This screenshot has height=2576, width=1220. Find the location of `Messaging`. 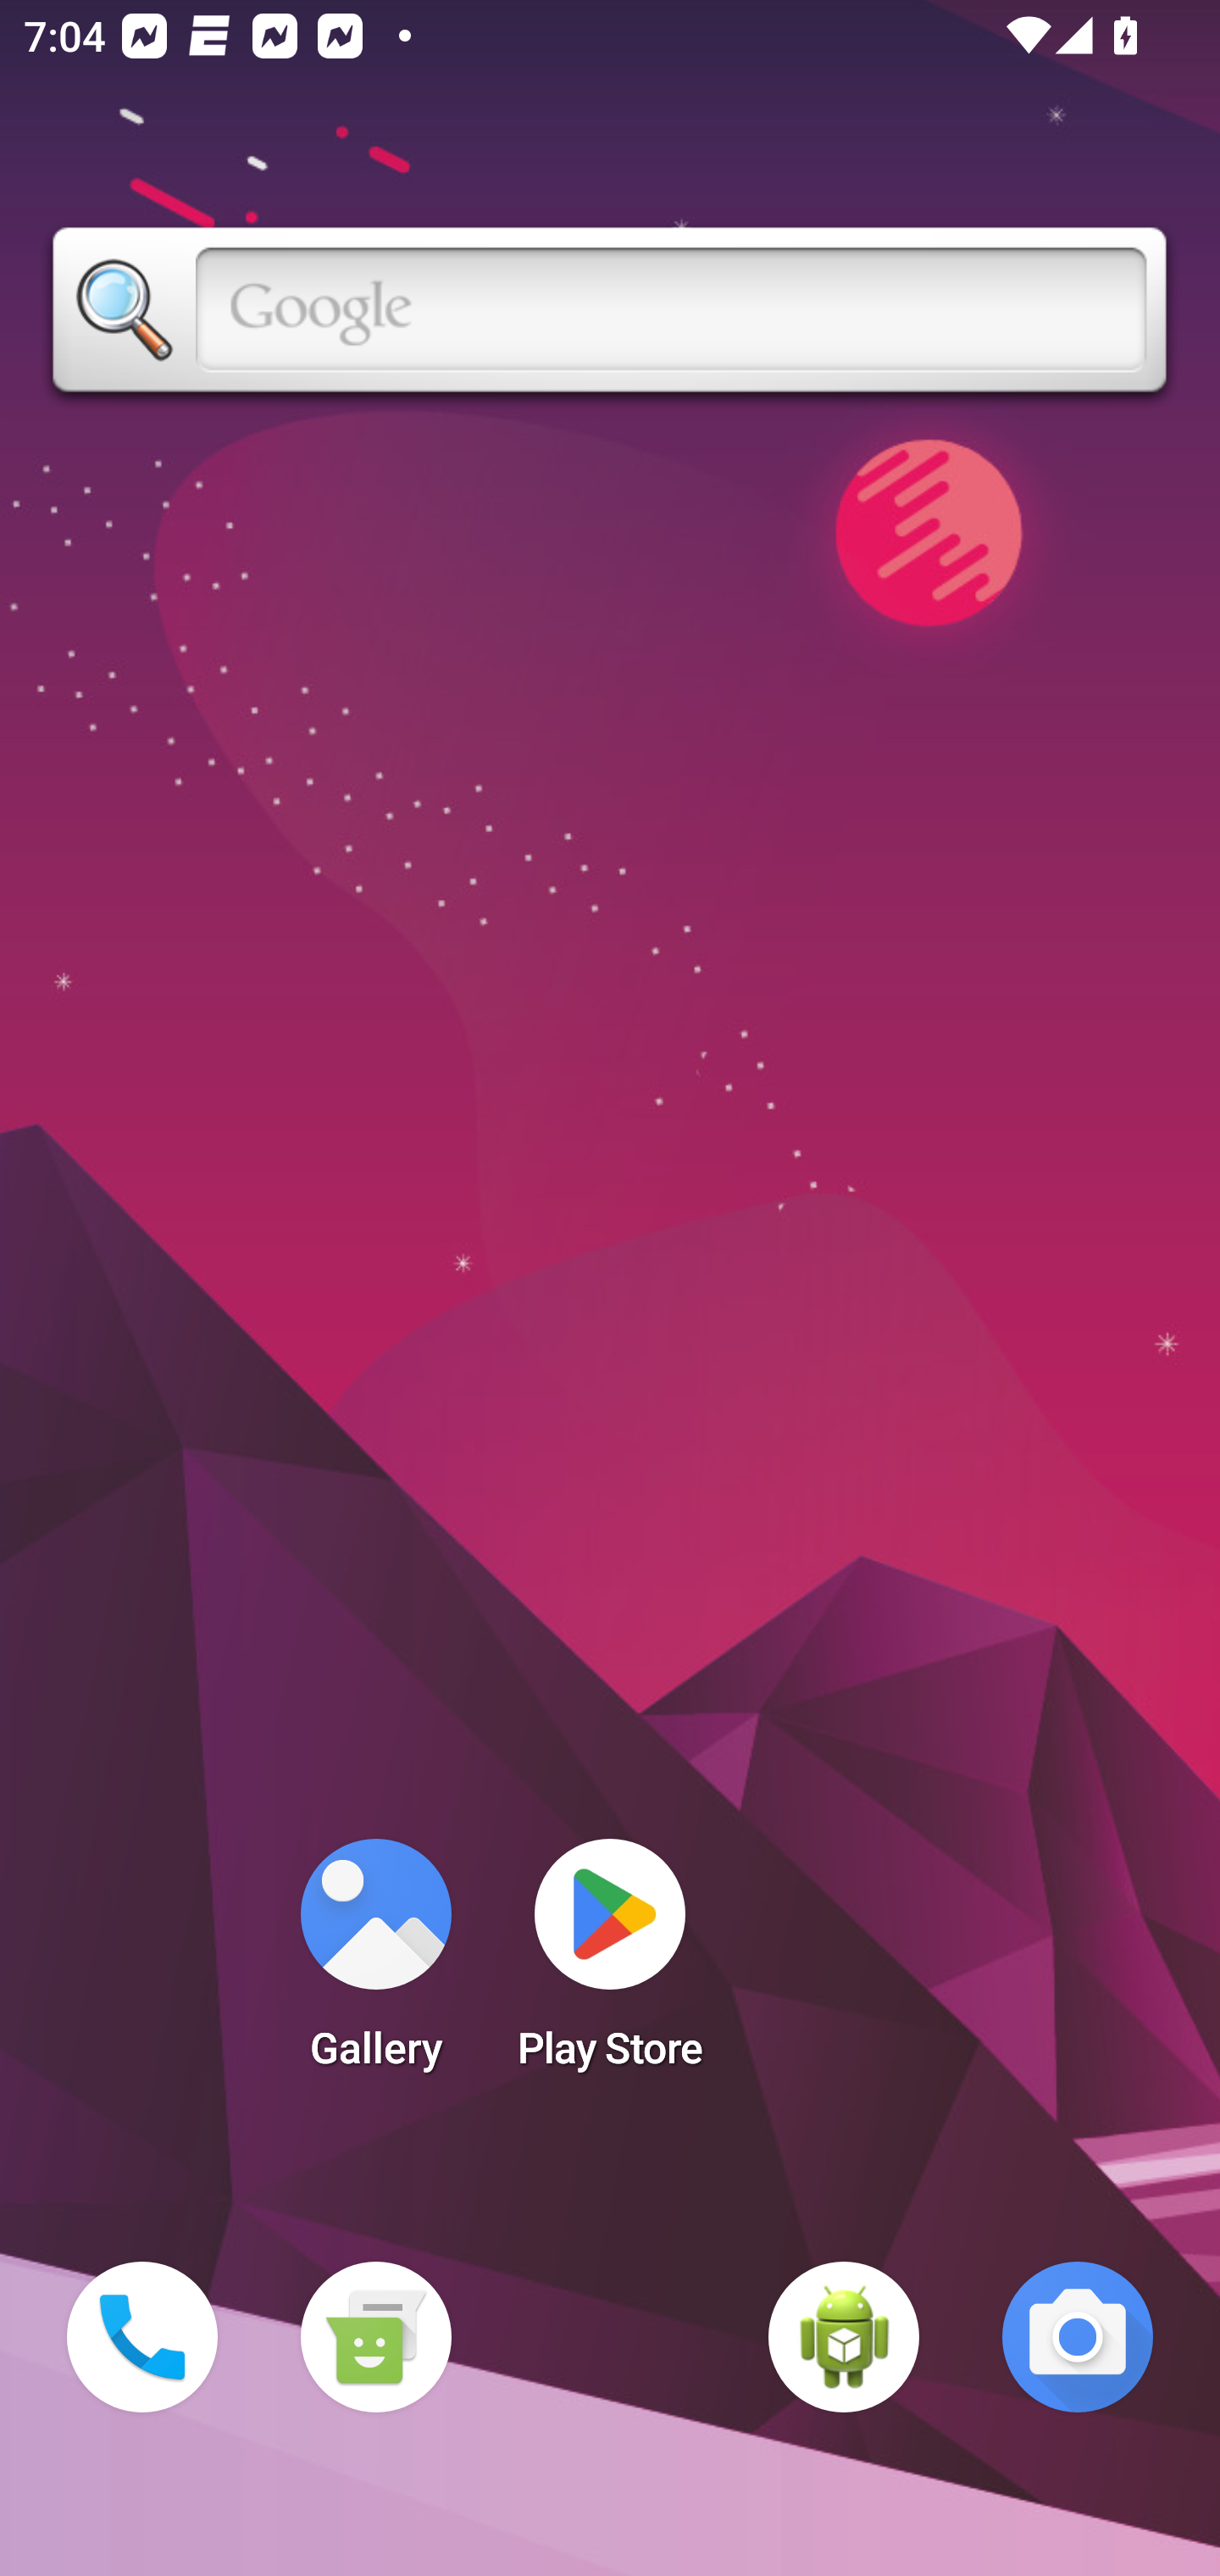

Messaging is located at coordinates (375, 2337).